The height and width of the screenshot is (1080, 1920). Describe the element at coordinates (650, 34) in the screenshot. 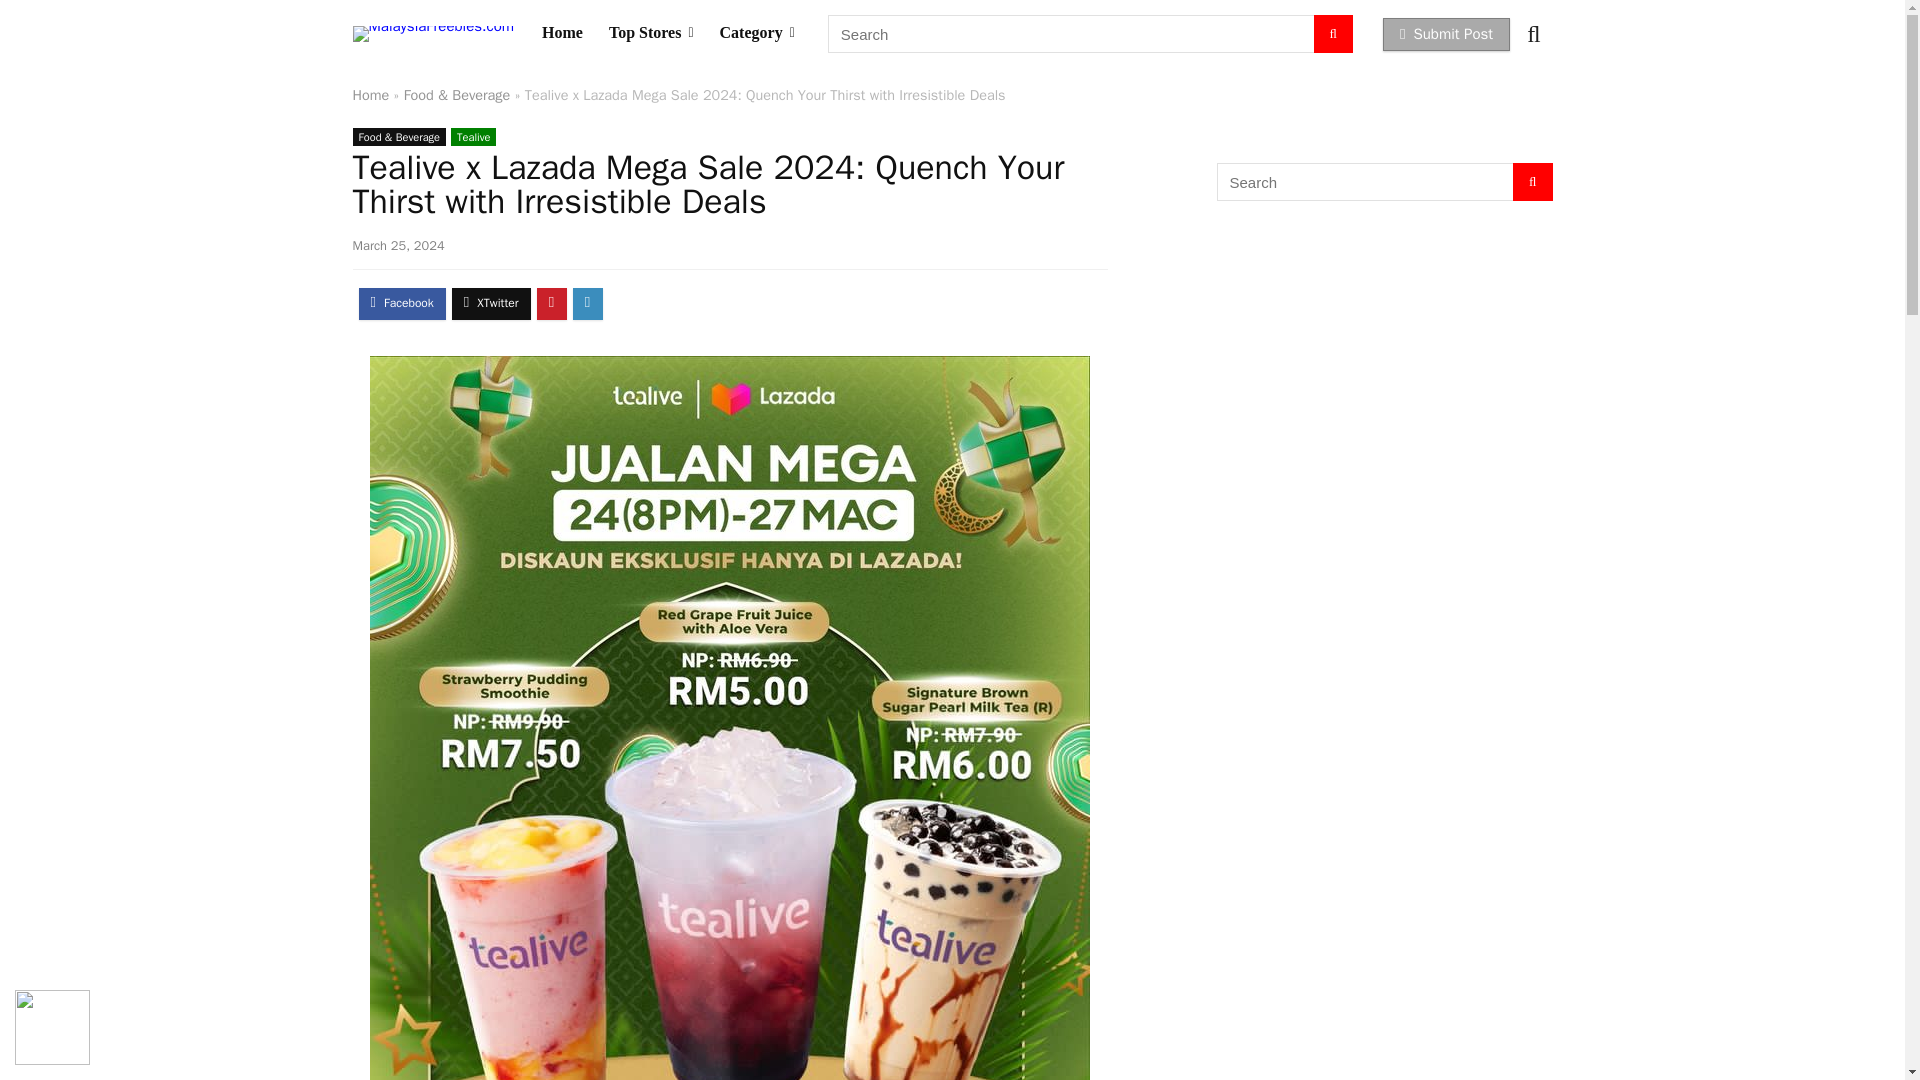

I see `Top Stores` at that location.